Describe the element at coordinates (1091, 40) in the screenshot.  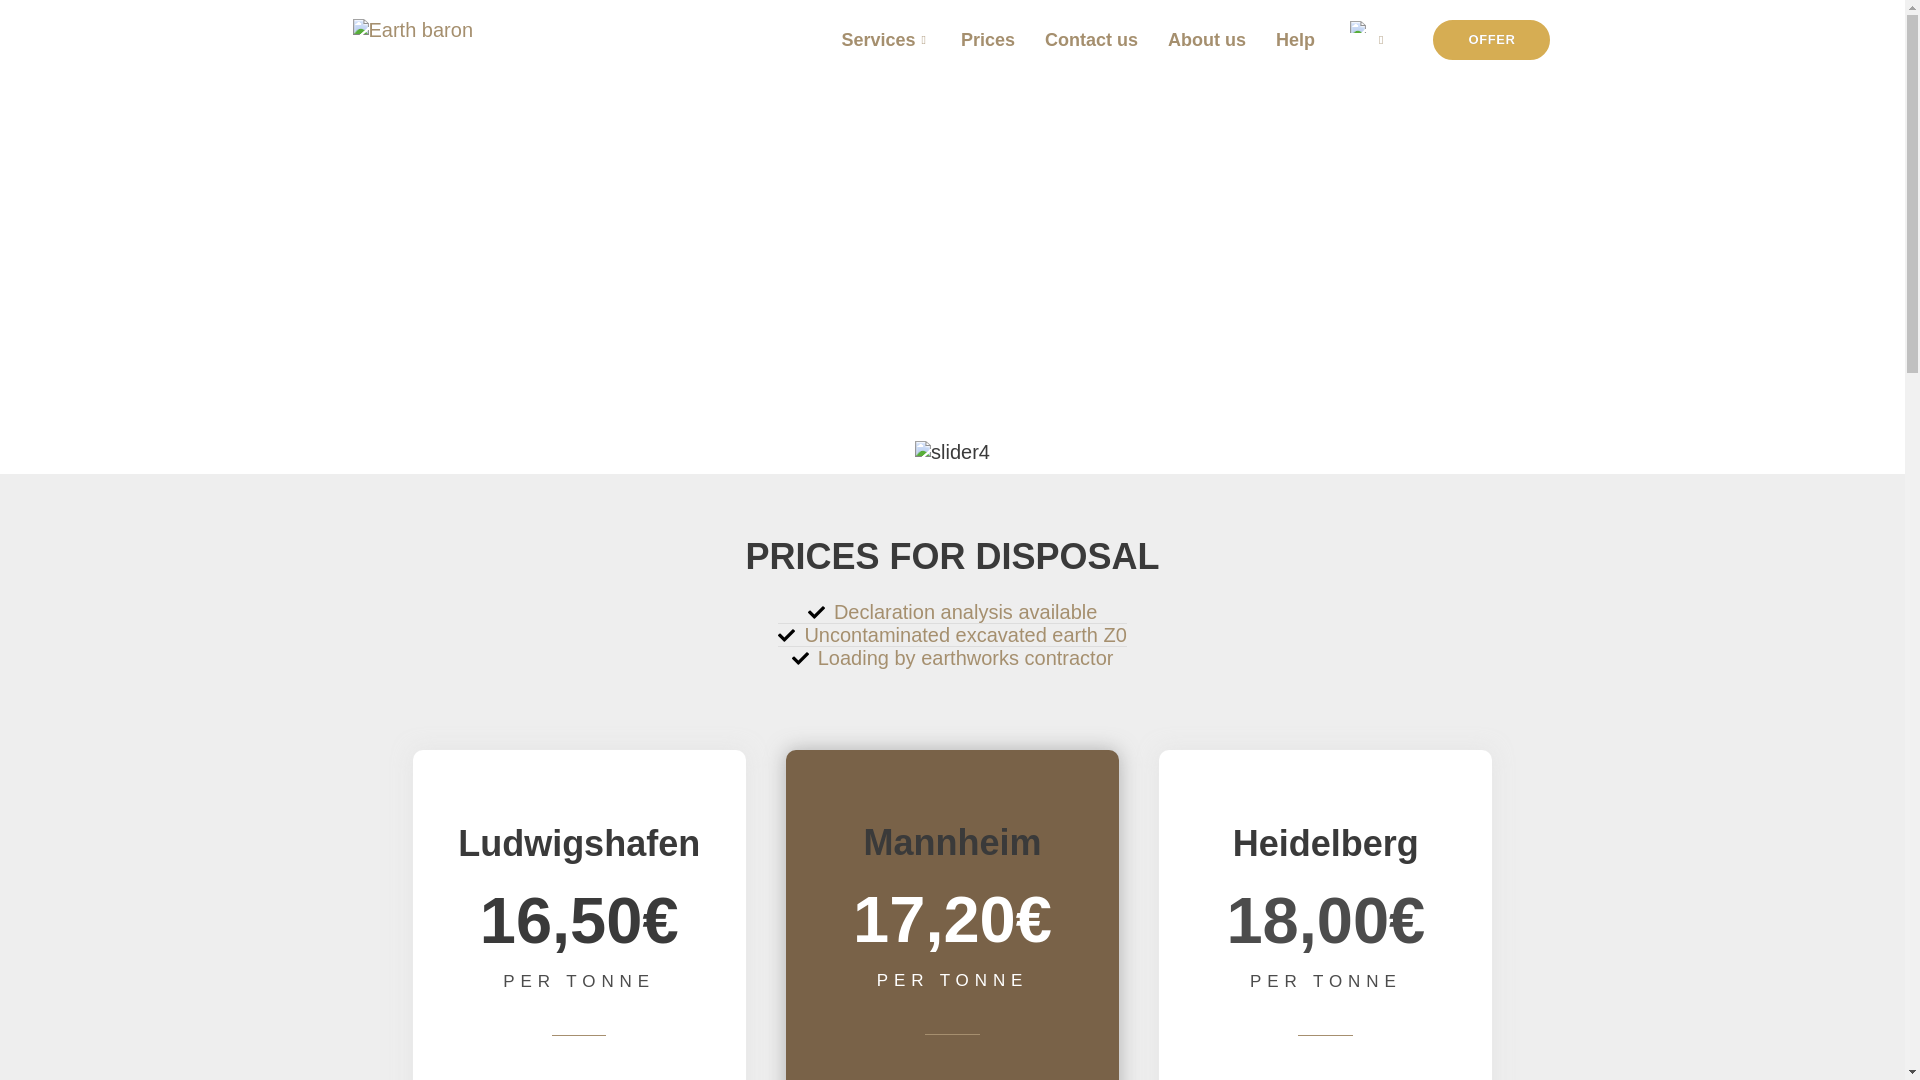
I see `Contact us` at that location.